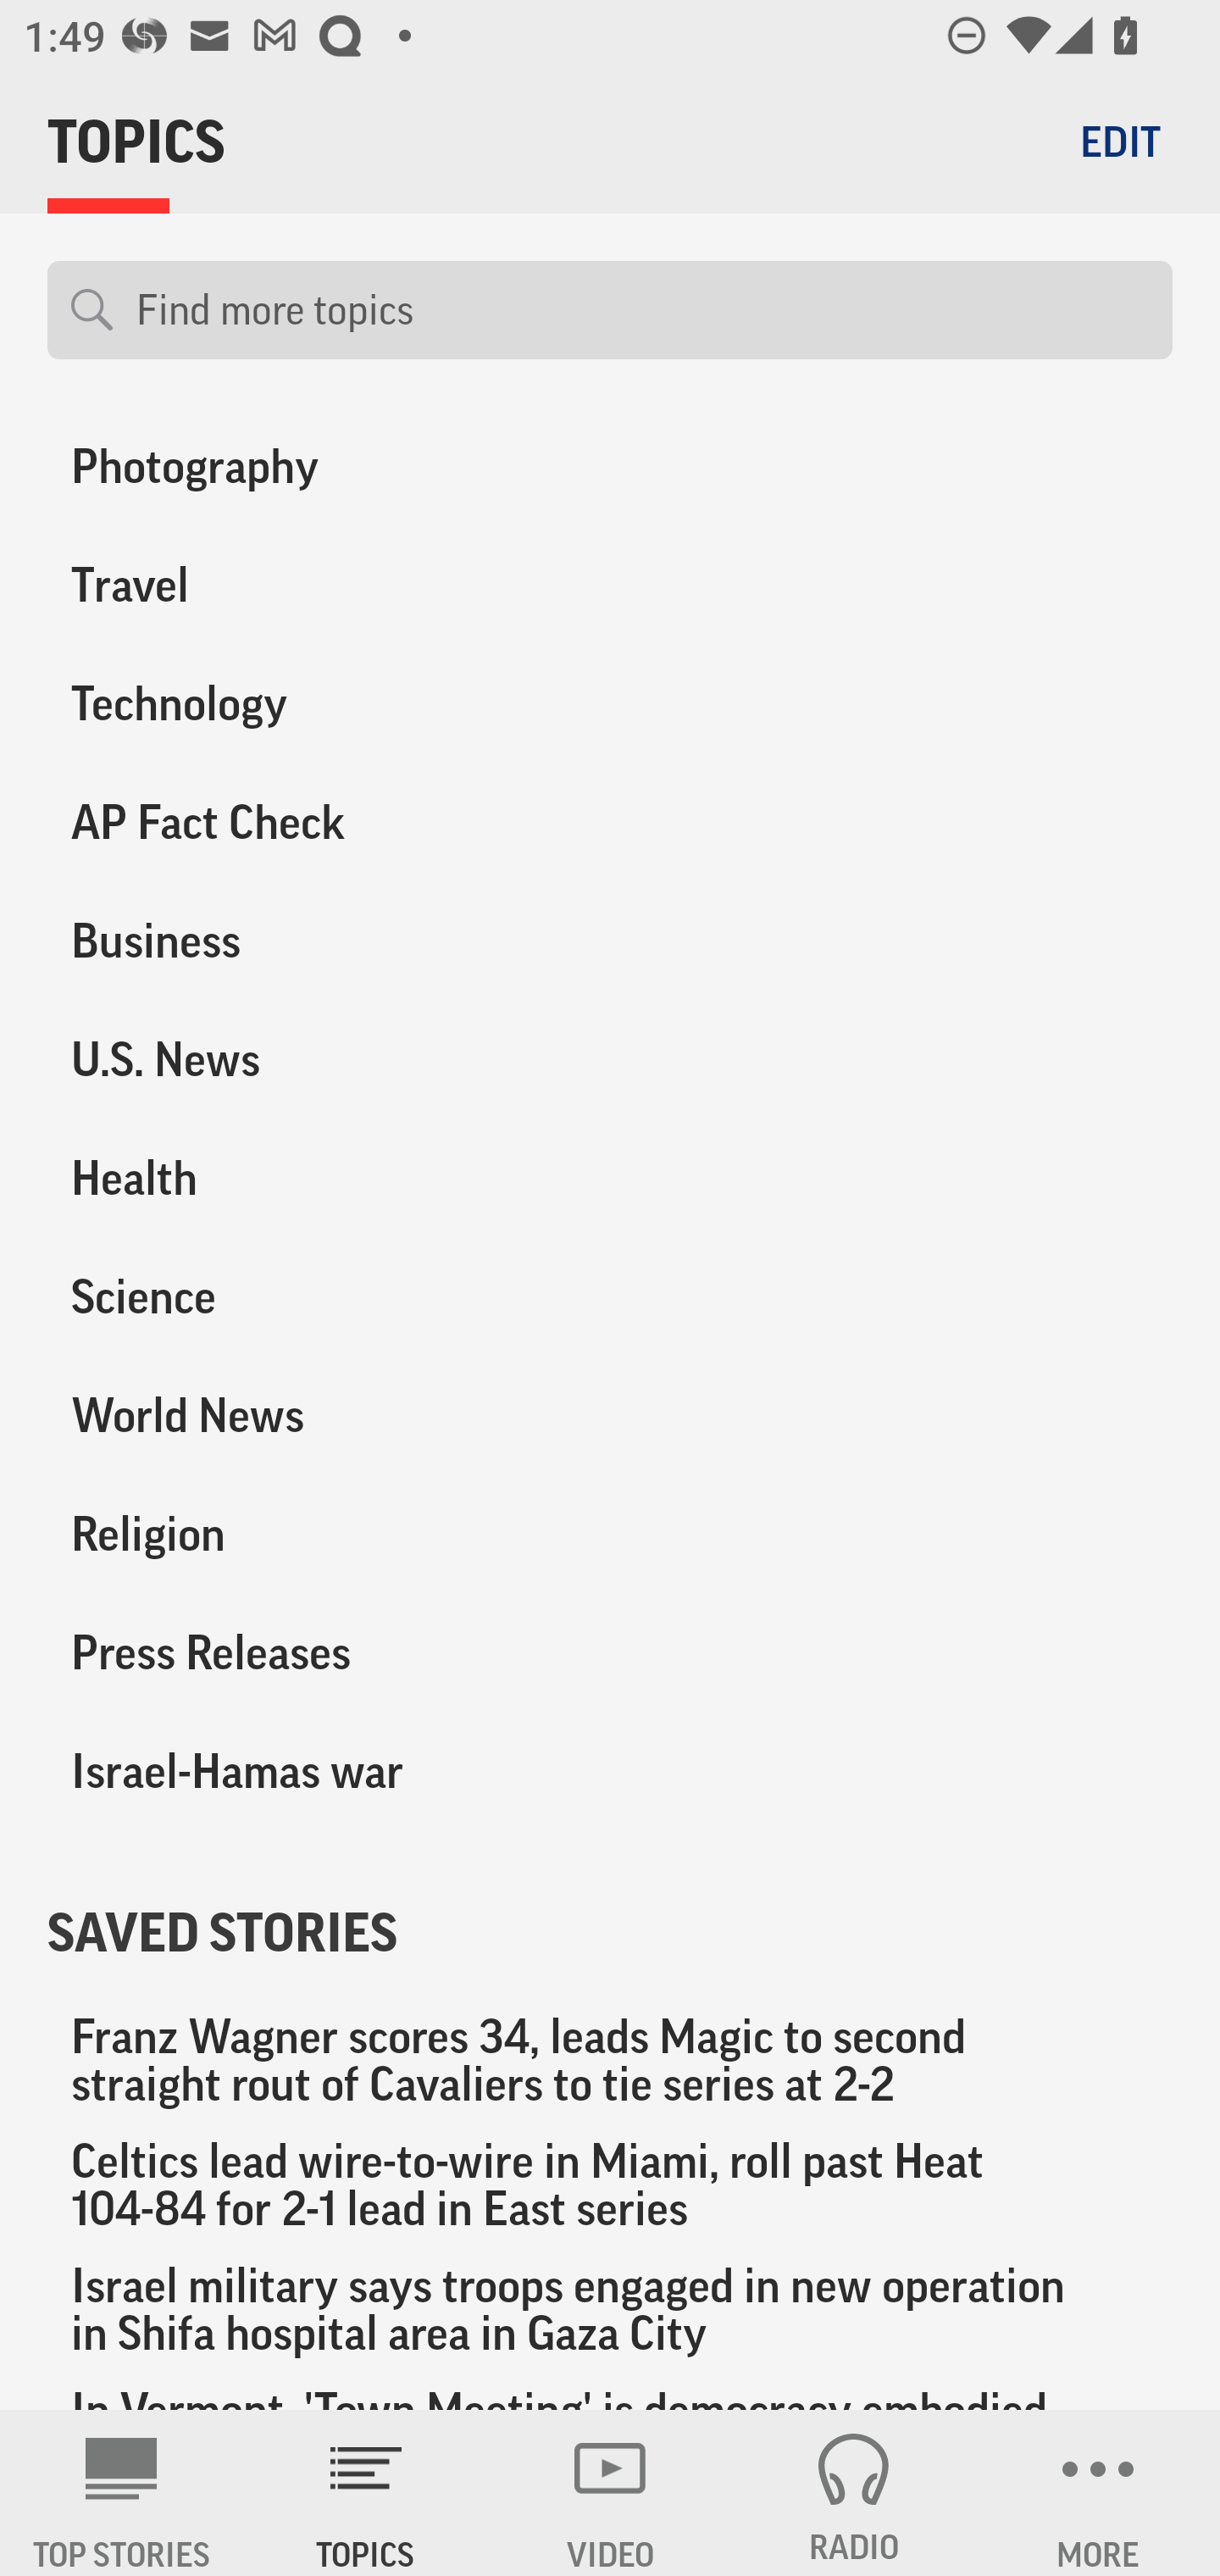 The height and width of the screenshot is (2576, 1220). I want to click on Press Releases, so click(305, 1653).